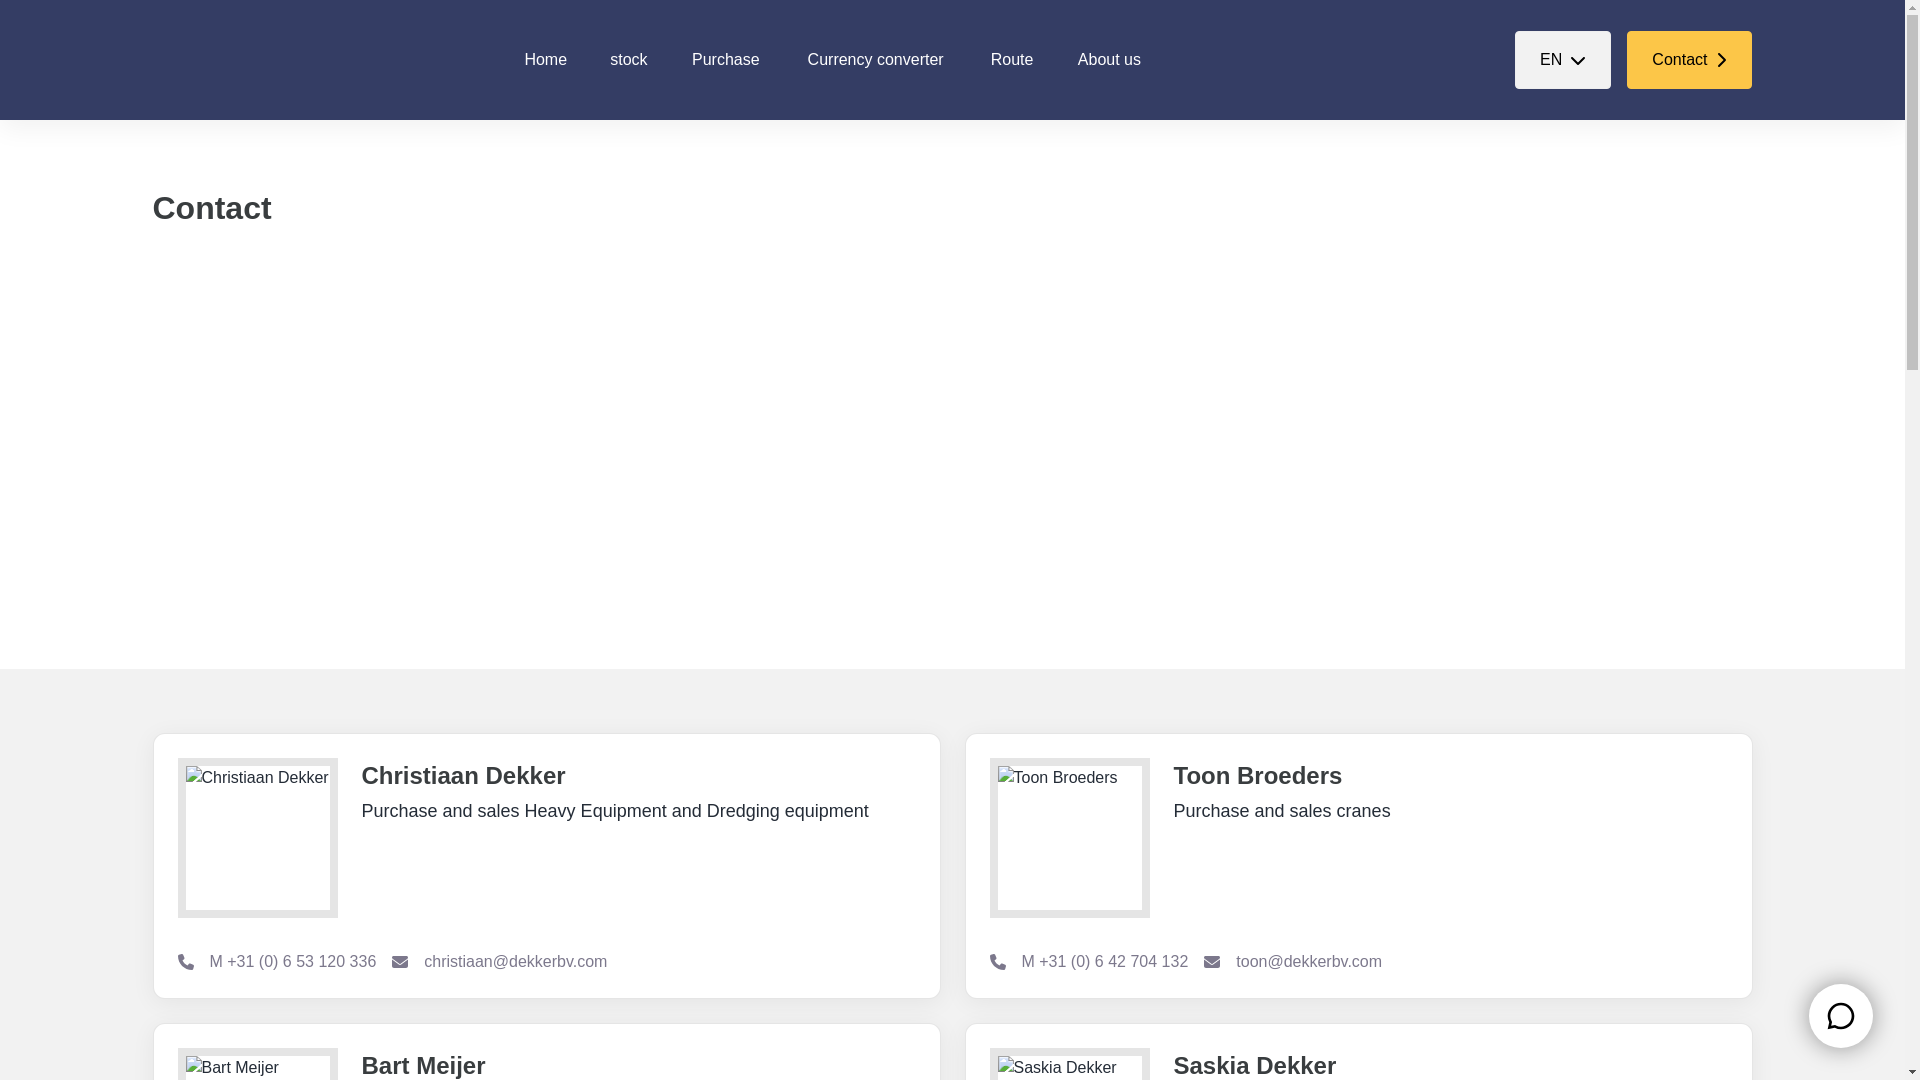 Image resolution: width=1920 pixels, height=1080 pixels. What do you see at coordinates (1562, 60) in the screenshot?
I see `Currency converter` at bounding box center [1562, 60].